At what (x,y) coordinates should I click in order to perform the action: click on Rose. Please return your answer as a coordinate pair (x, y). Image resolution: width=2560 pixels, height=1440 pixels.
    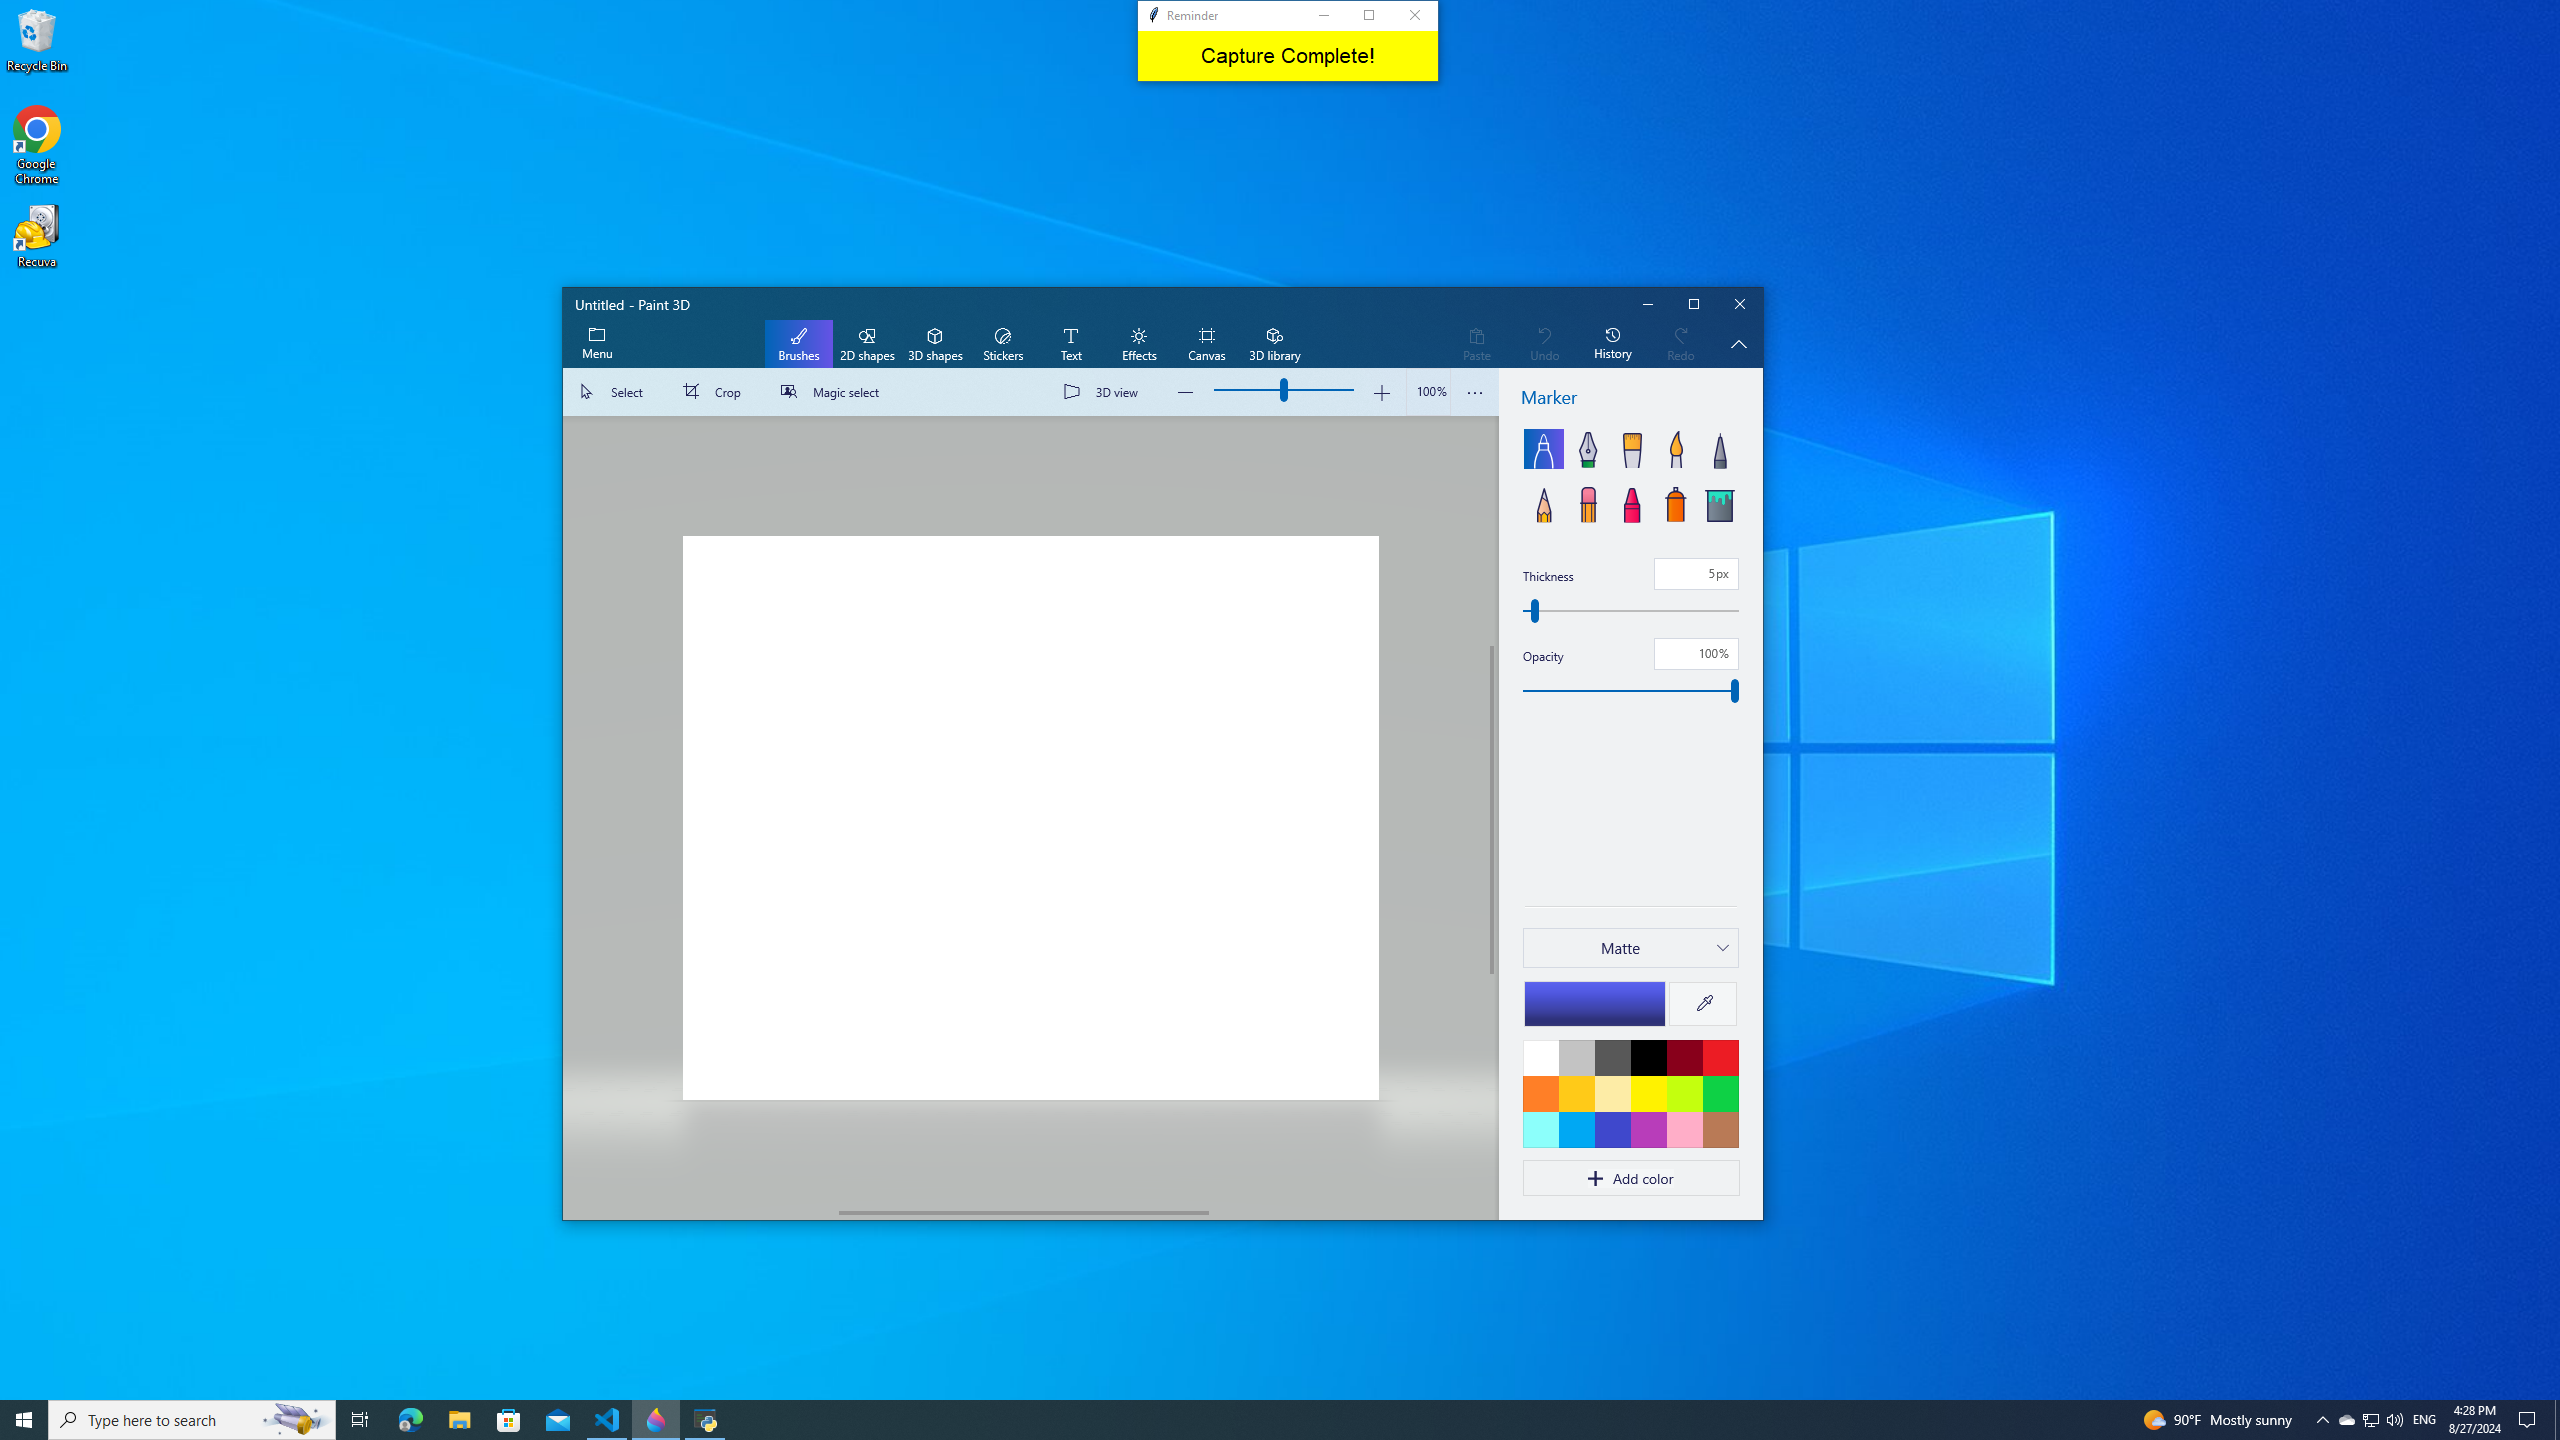
    Looking at the image, I should click on (1684, 1129).